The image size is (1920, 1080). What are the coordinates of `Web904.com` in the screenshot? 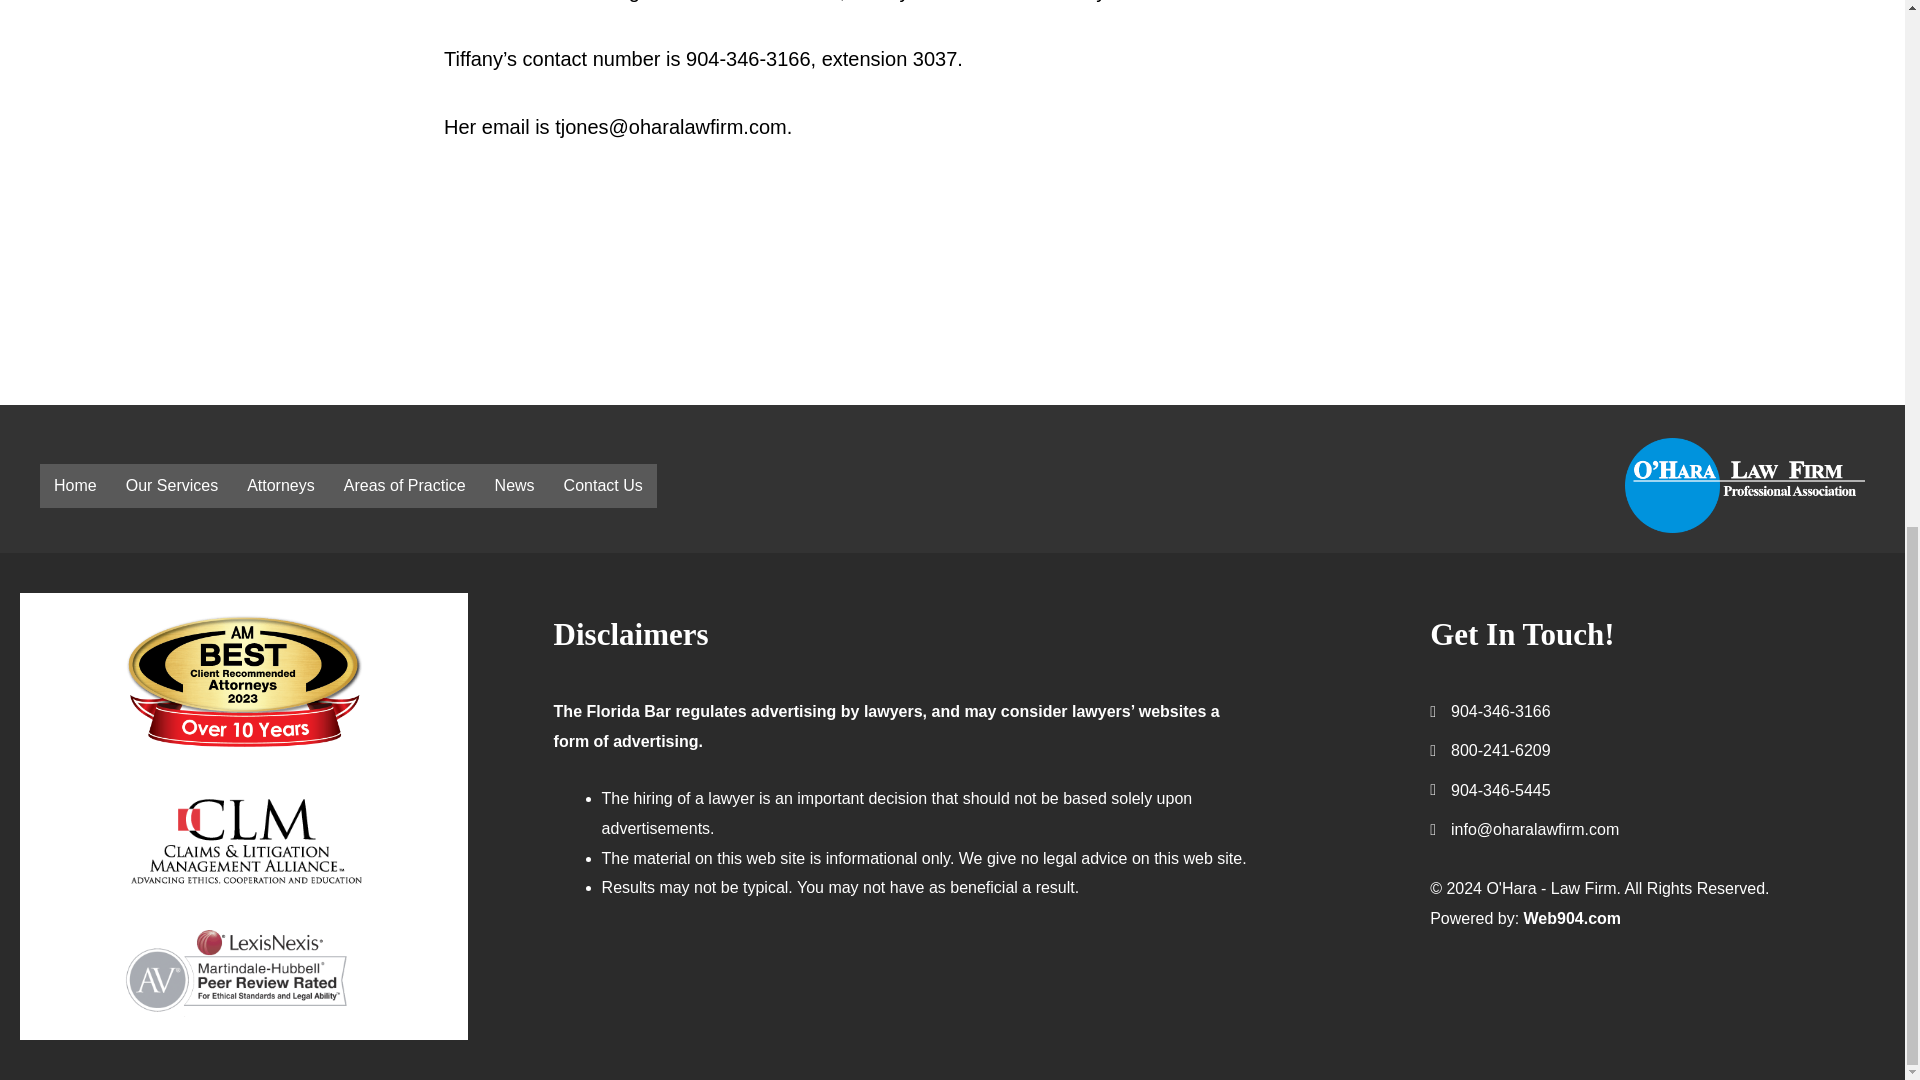 It's located at (1573, 918).